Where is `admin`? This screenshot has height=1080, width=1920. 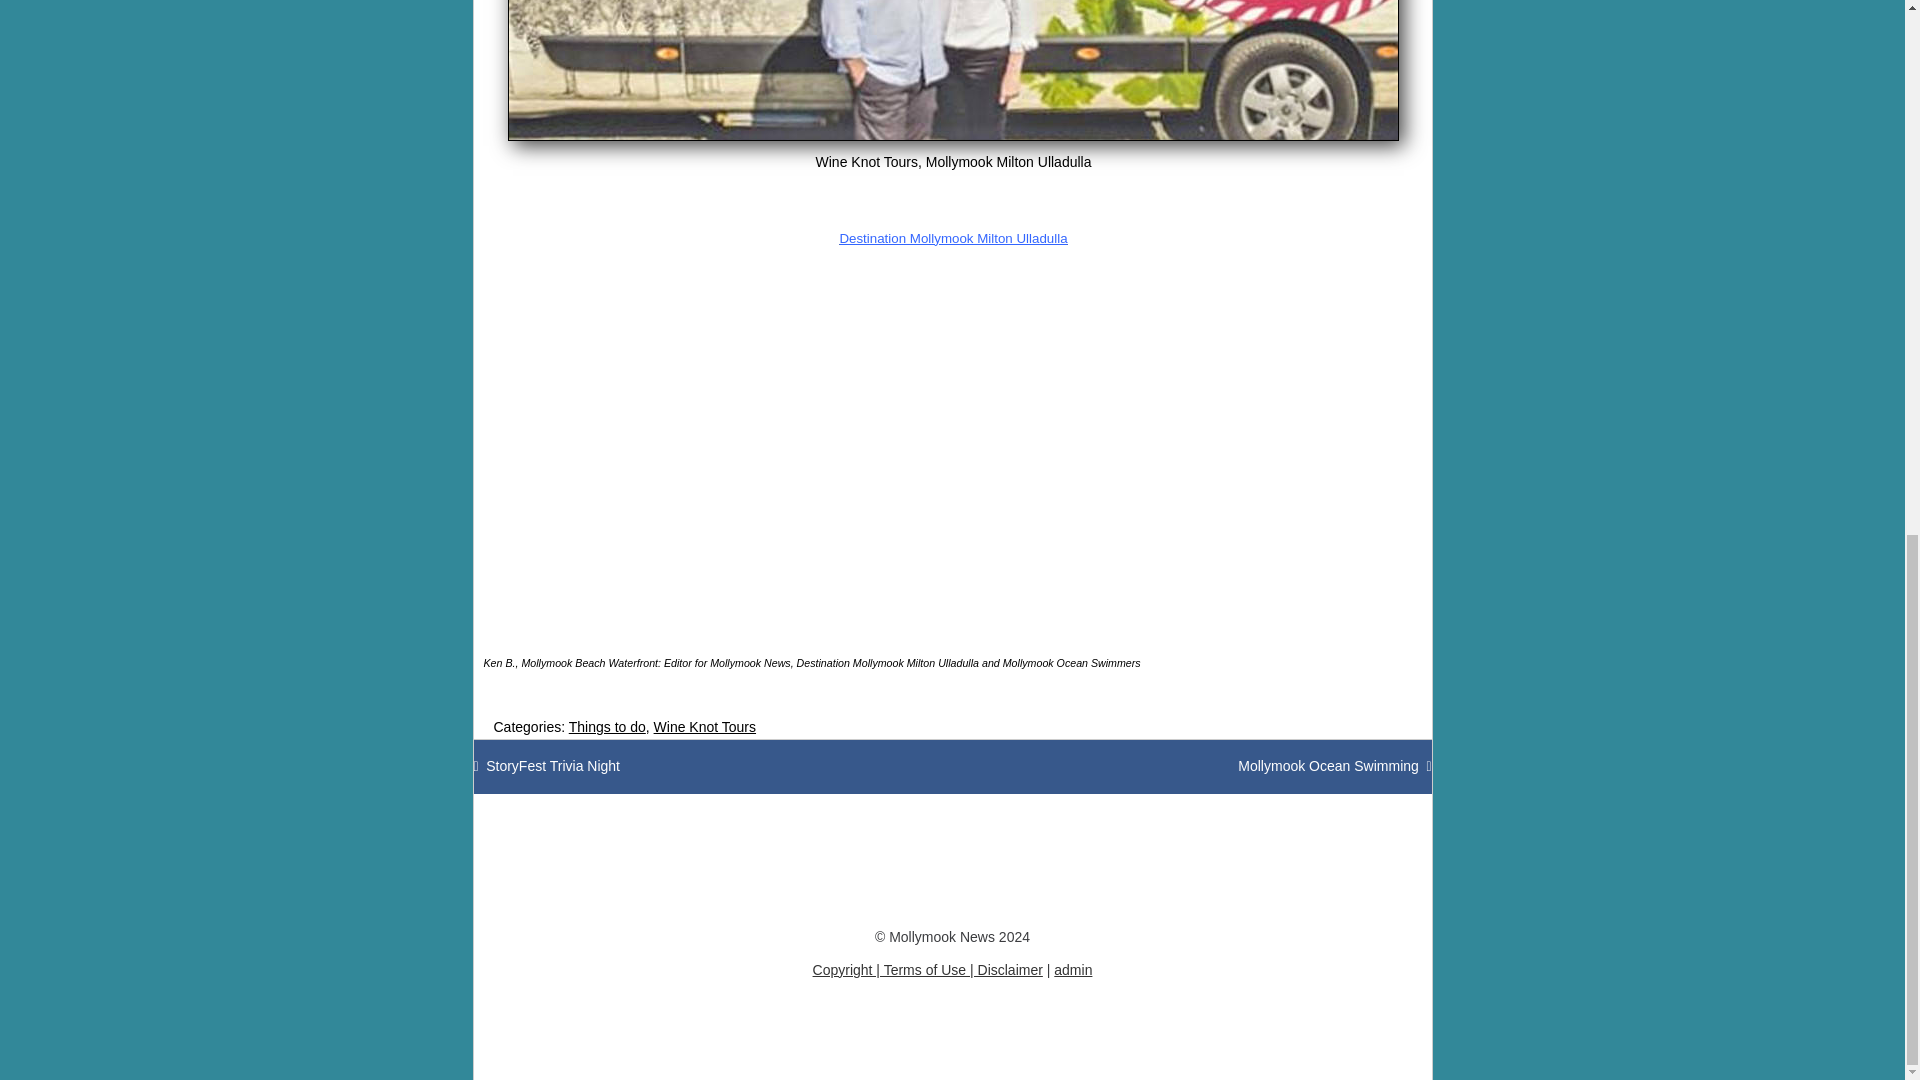
admin is located at coordinates (1334, 766).